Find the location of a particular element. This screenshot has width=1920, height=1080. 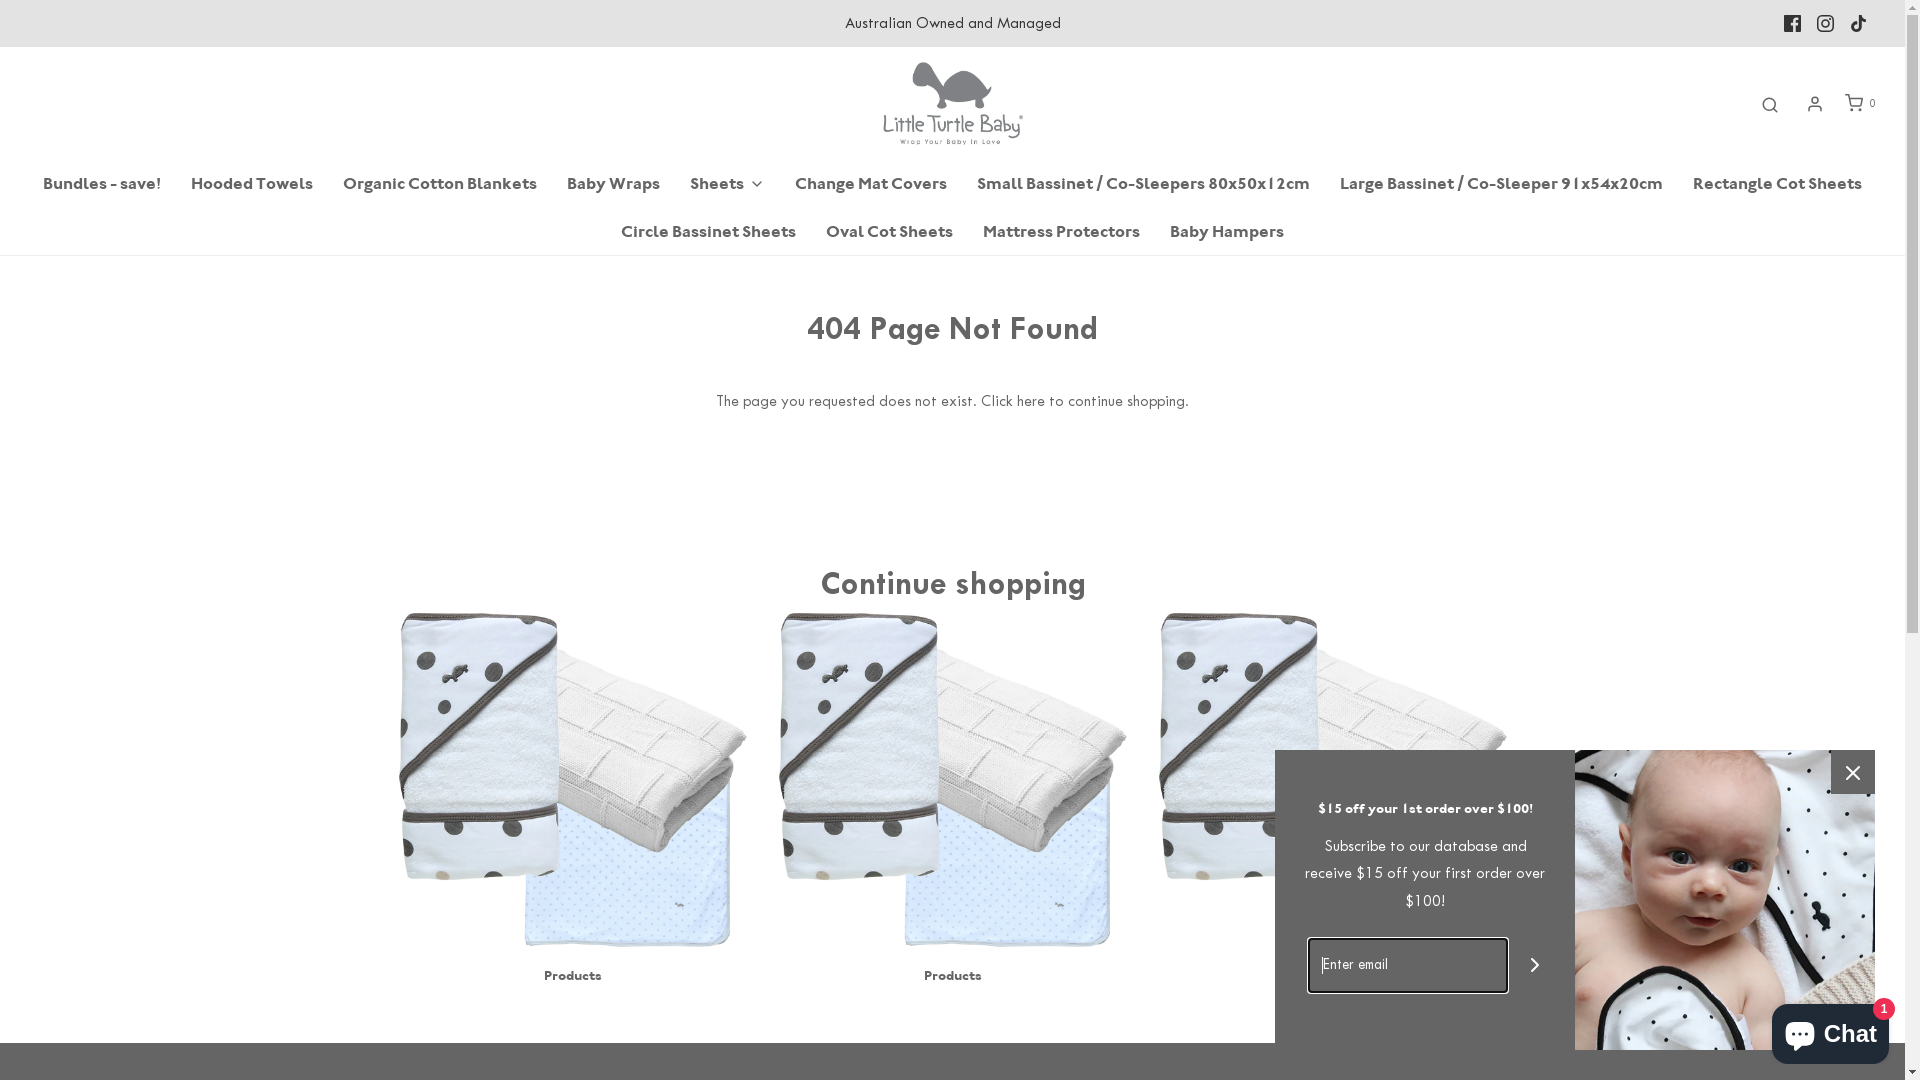

Instagram icon is located at coordinates (1826, 24).